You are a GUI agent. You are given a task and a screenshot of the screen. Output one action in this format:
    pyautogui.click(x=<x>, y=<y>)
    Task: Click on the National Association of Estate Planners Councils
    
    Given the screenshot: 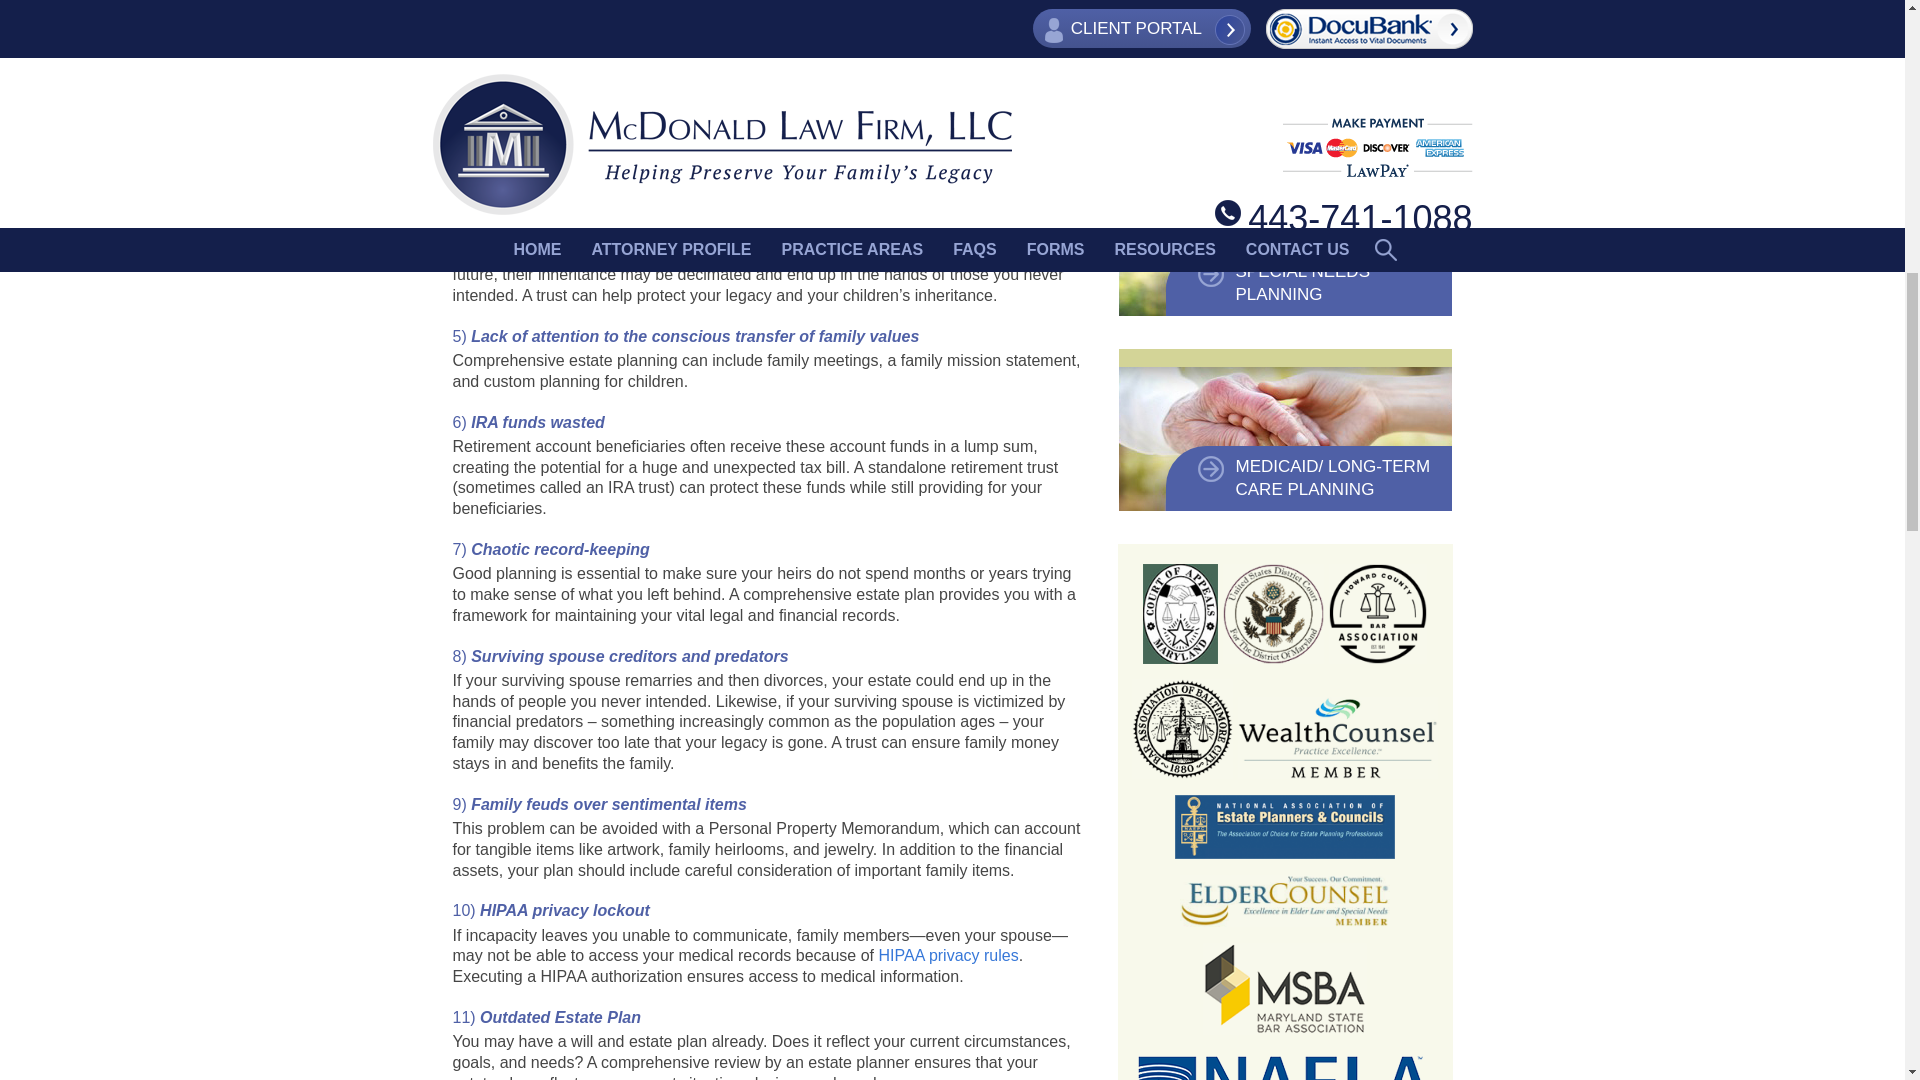 What is the action you would take?
    pyautogui.click(x=1285, y=826)
    